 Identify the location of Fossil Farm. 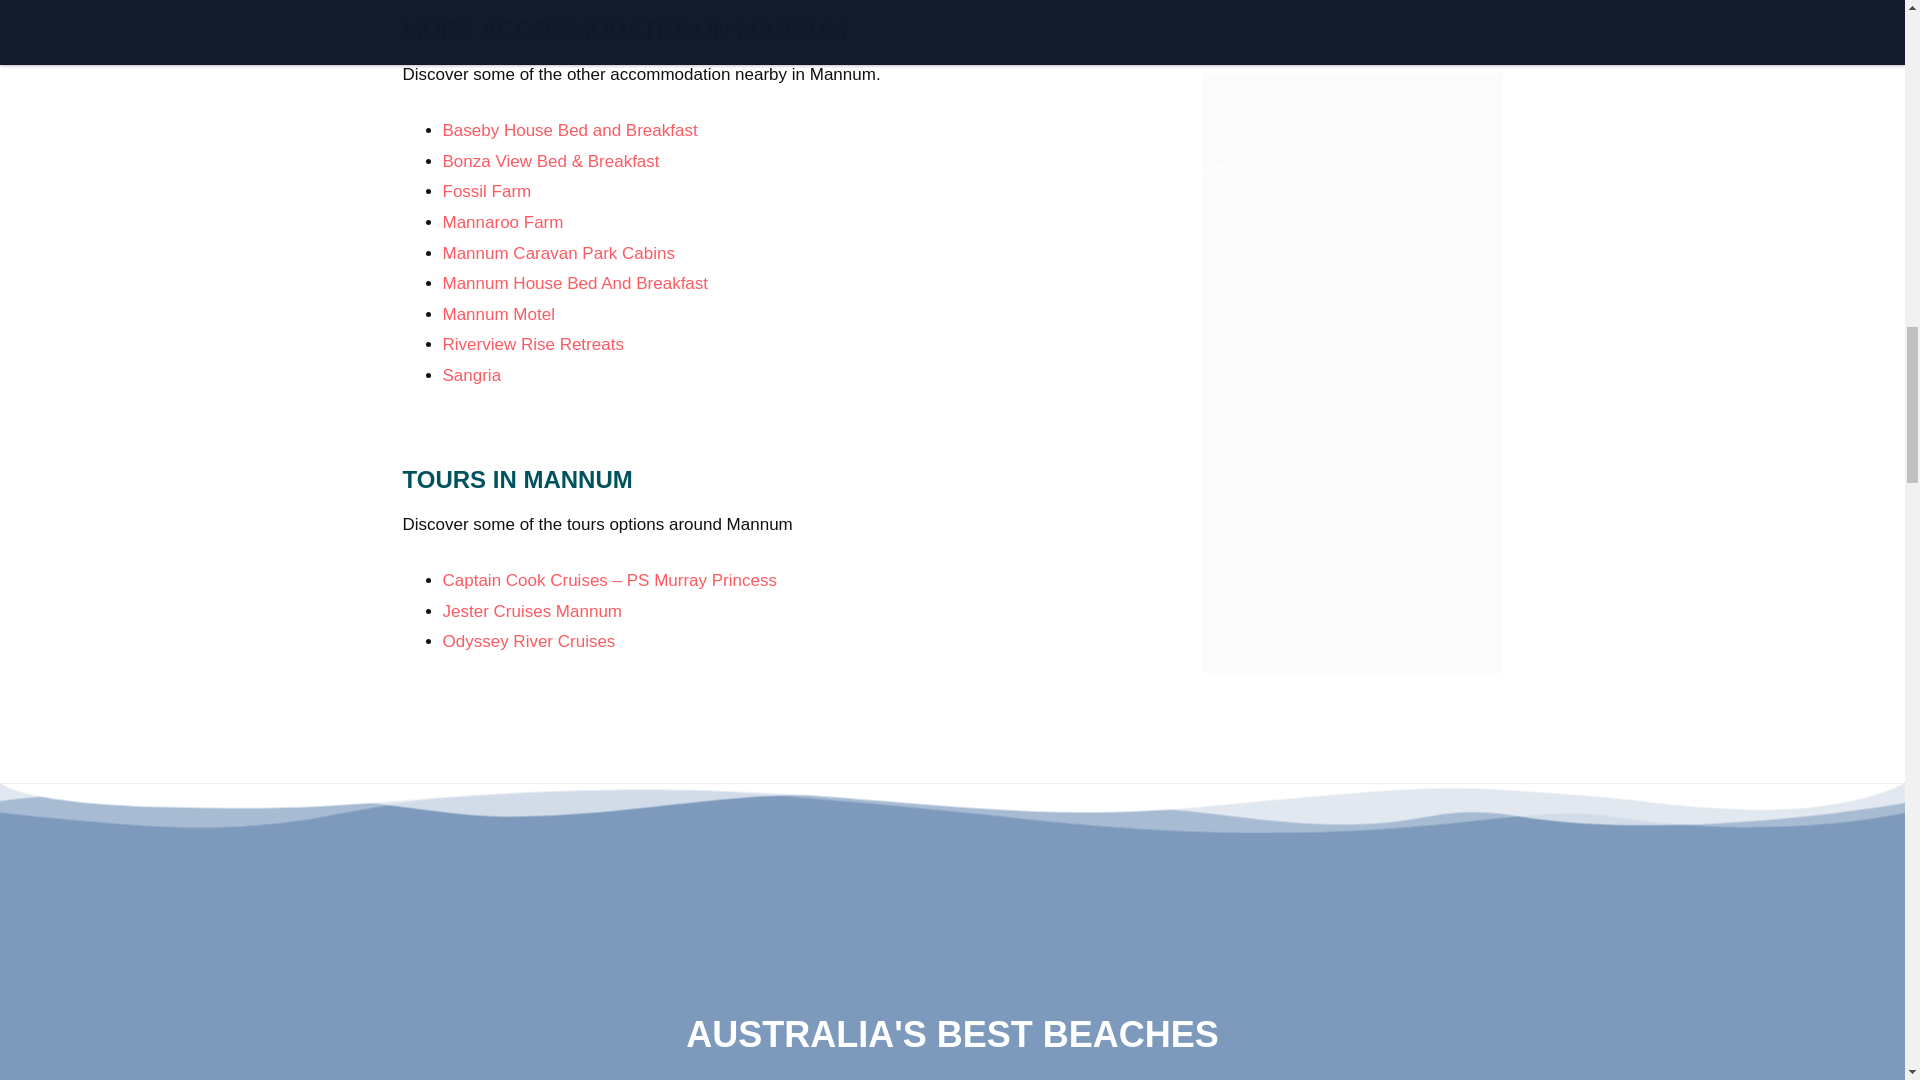
(486, 191).